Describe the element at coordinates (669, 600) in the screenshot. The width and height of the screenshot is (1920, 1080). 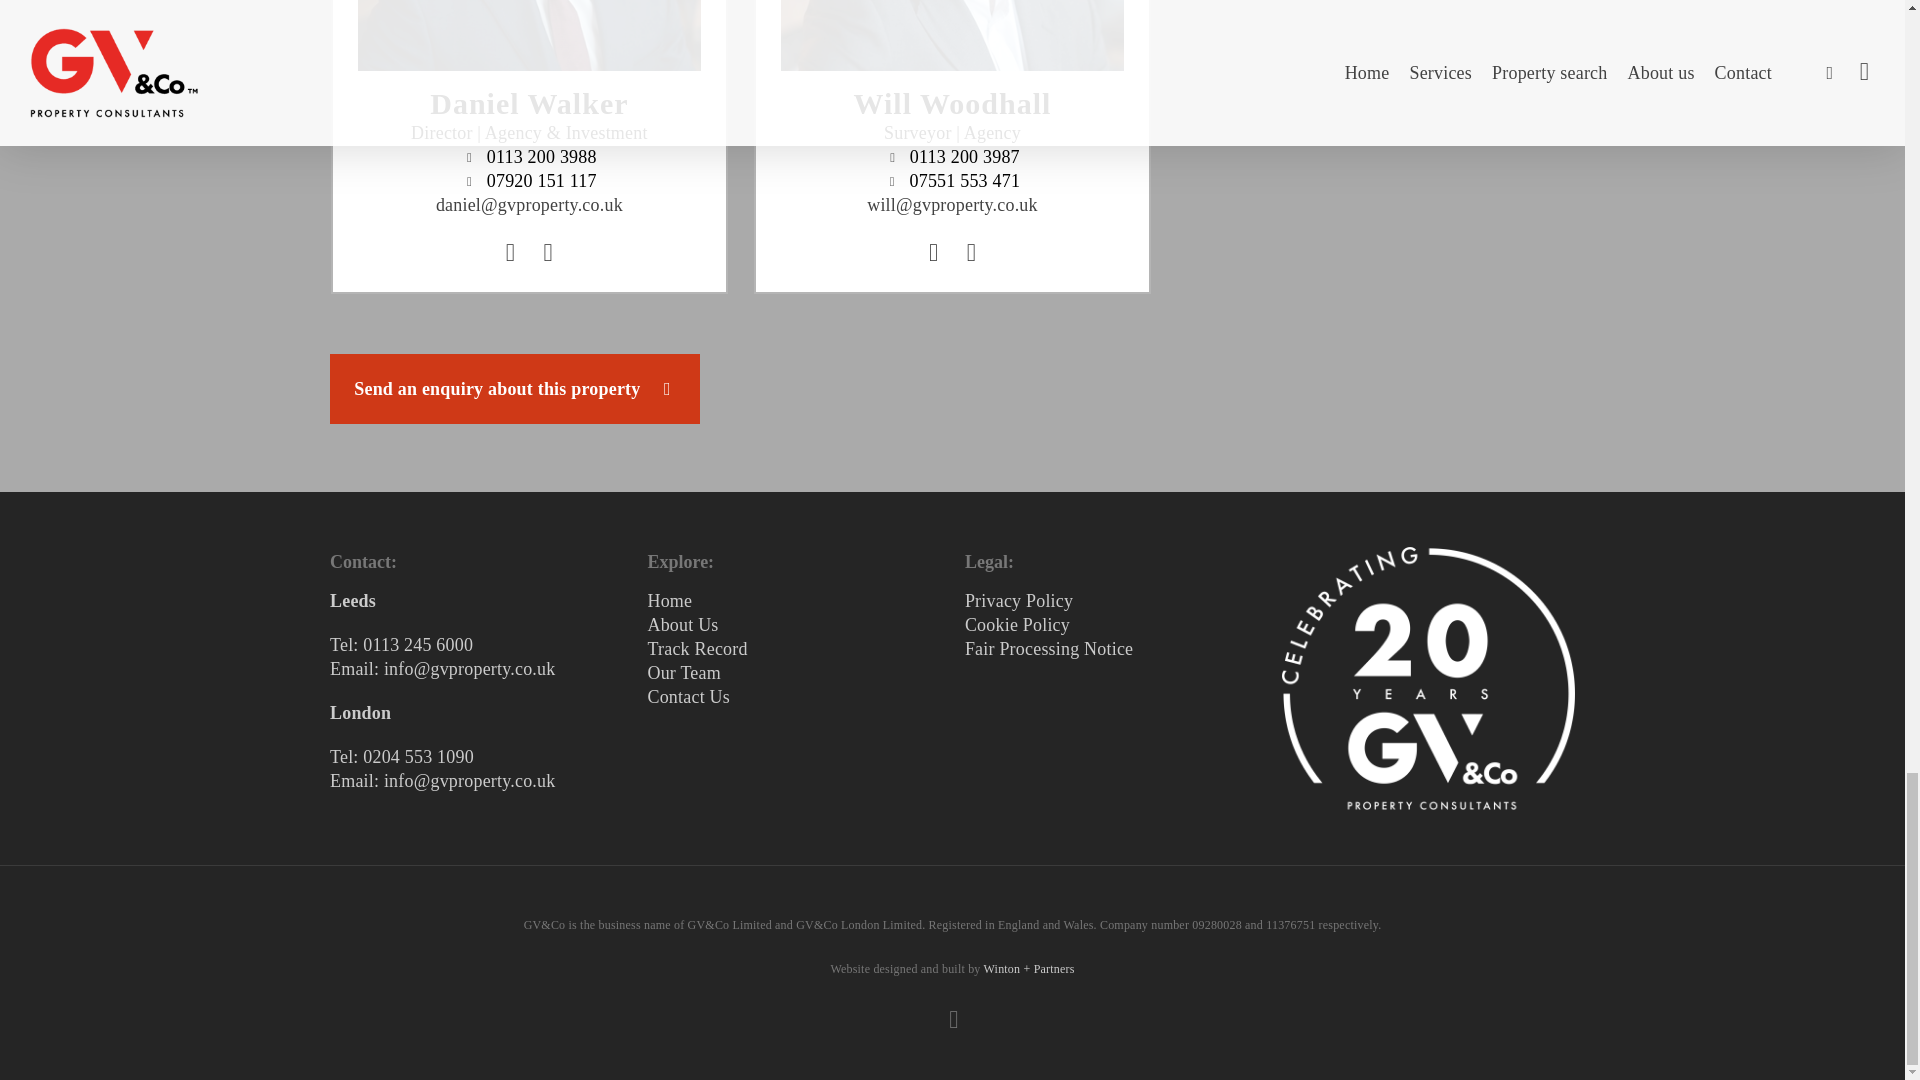
I see `Home` at that location.